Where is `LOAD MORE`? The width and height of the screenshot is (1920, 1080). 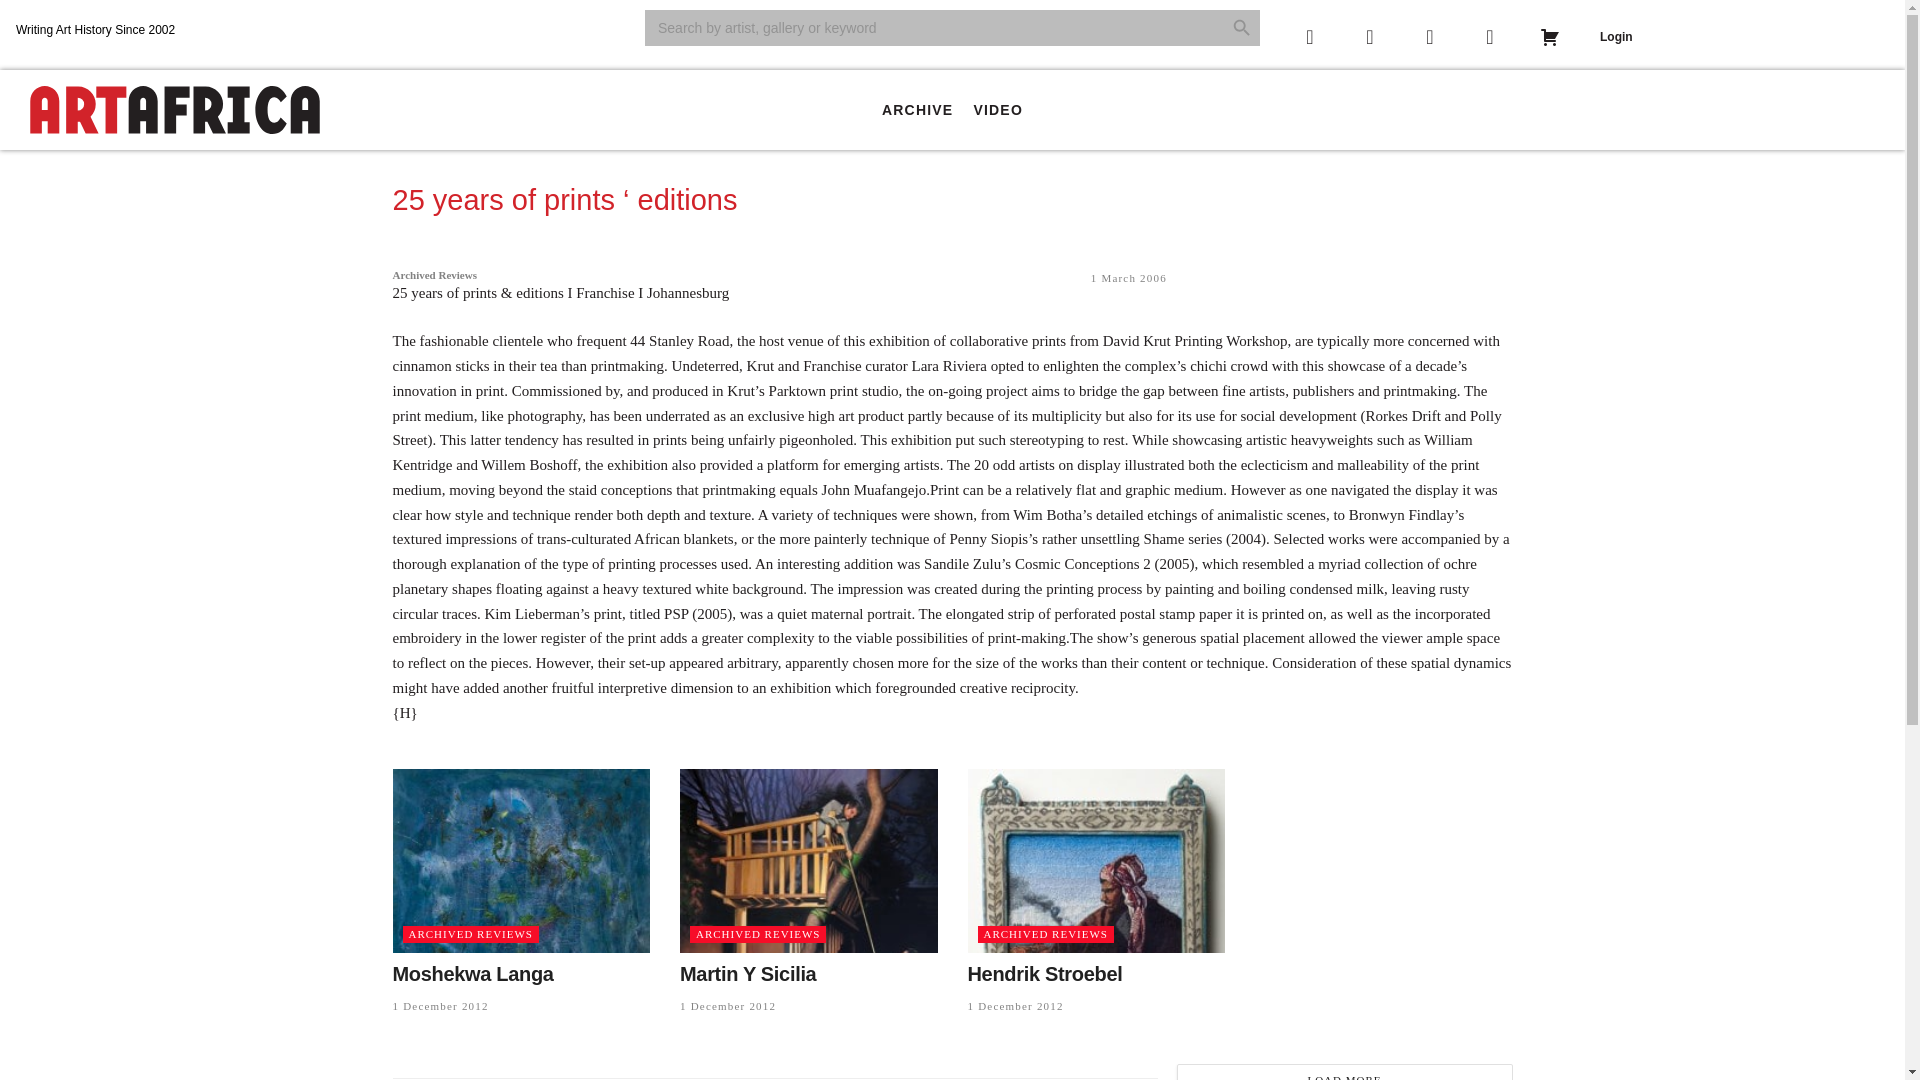 LOAD MORE is located at coordinates (1344, 1072).